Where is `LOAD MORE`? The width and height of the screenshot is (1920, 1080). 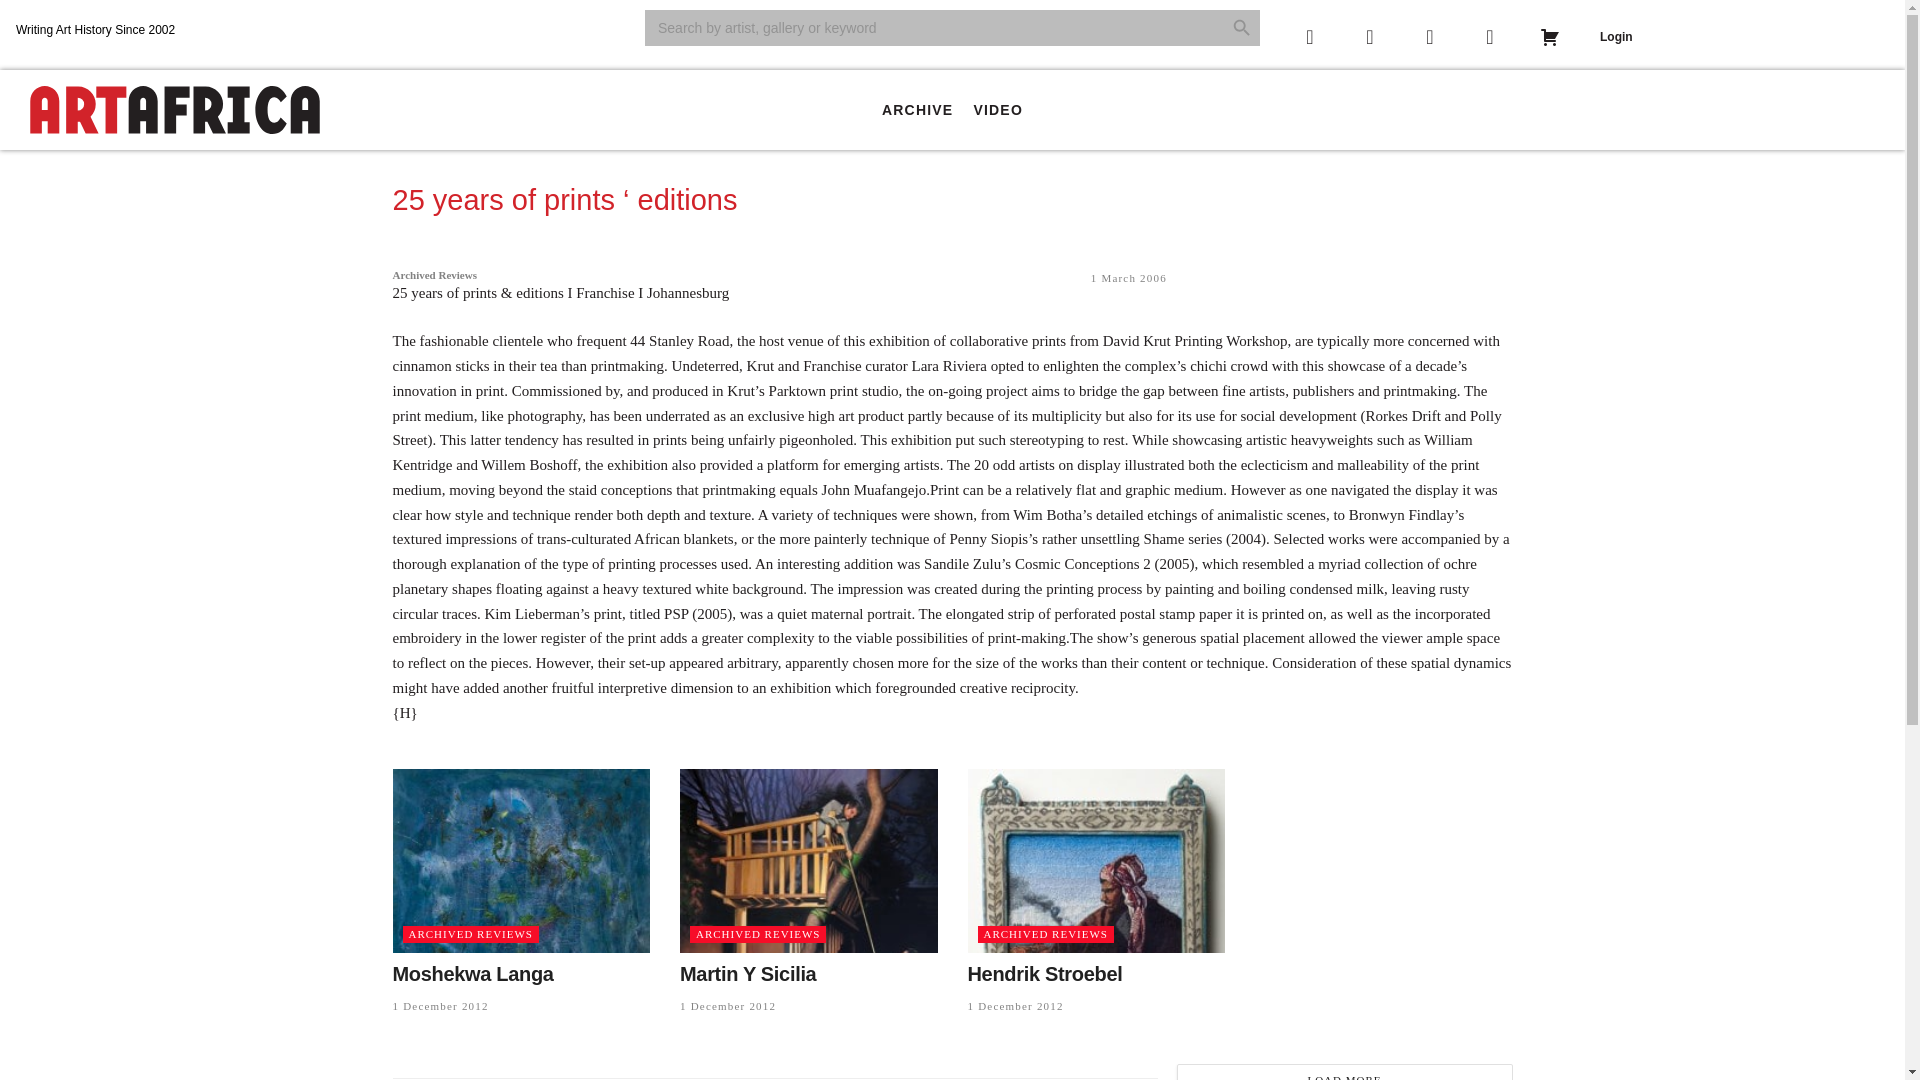 LOAD MORE is located at coordinates (1344, 1072).